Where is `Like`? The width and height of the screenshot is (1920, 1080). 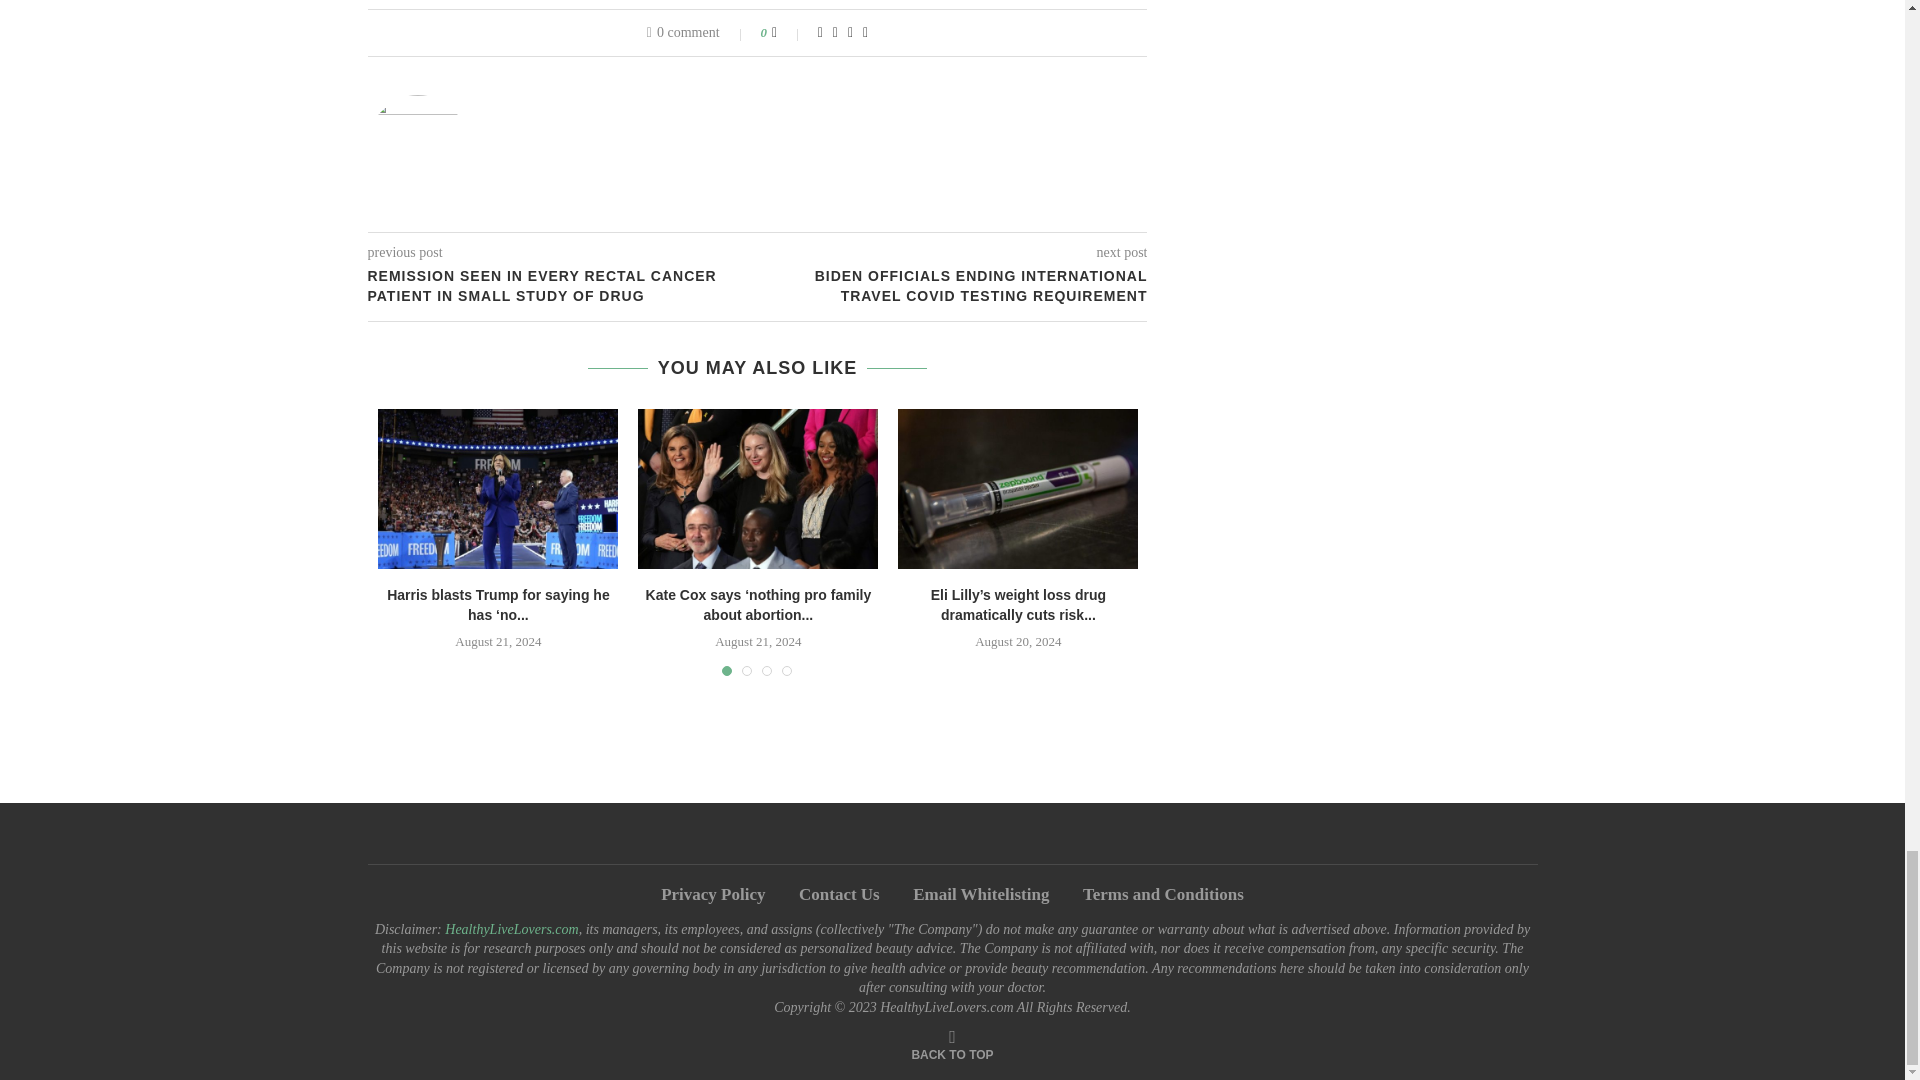
Like is located at coordinates (788, 32).